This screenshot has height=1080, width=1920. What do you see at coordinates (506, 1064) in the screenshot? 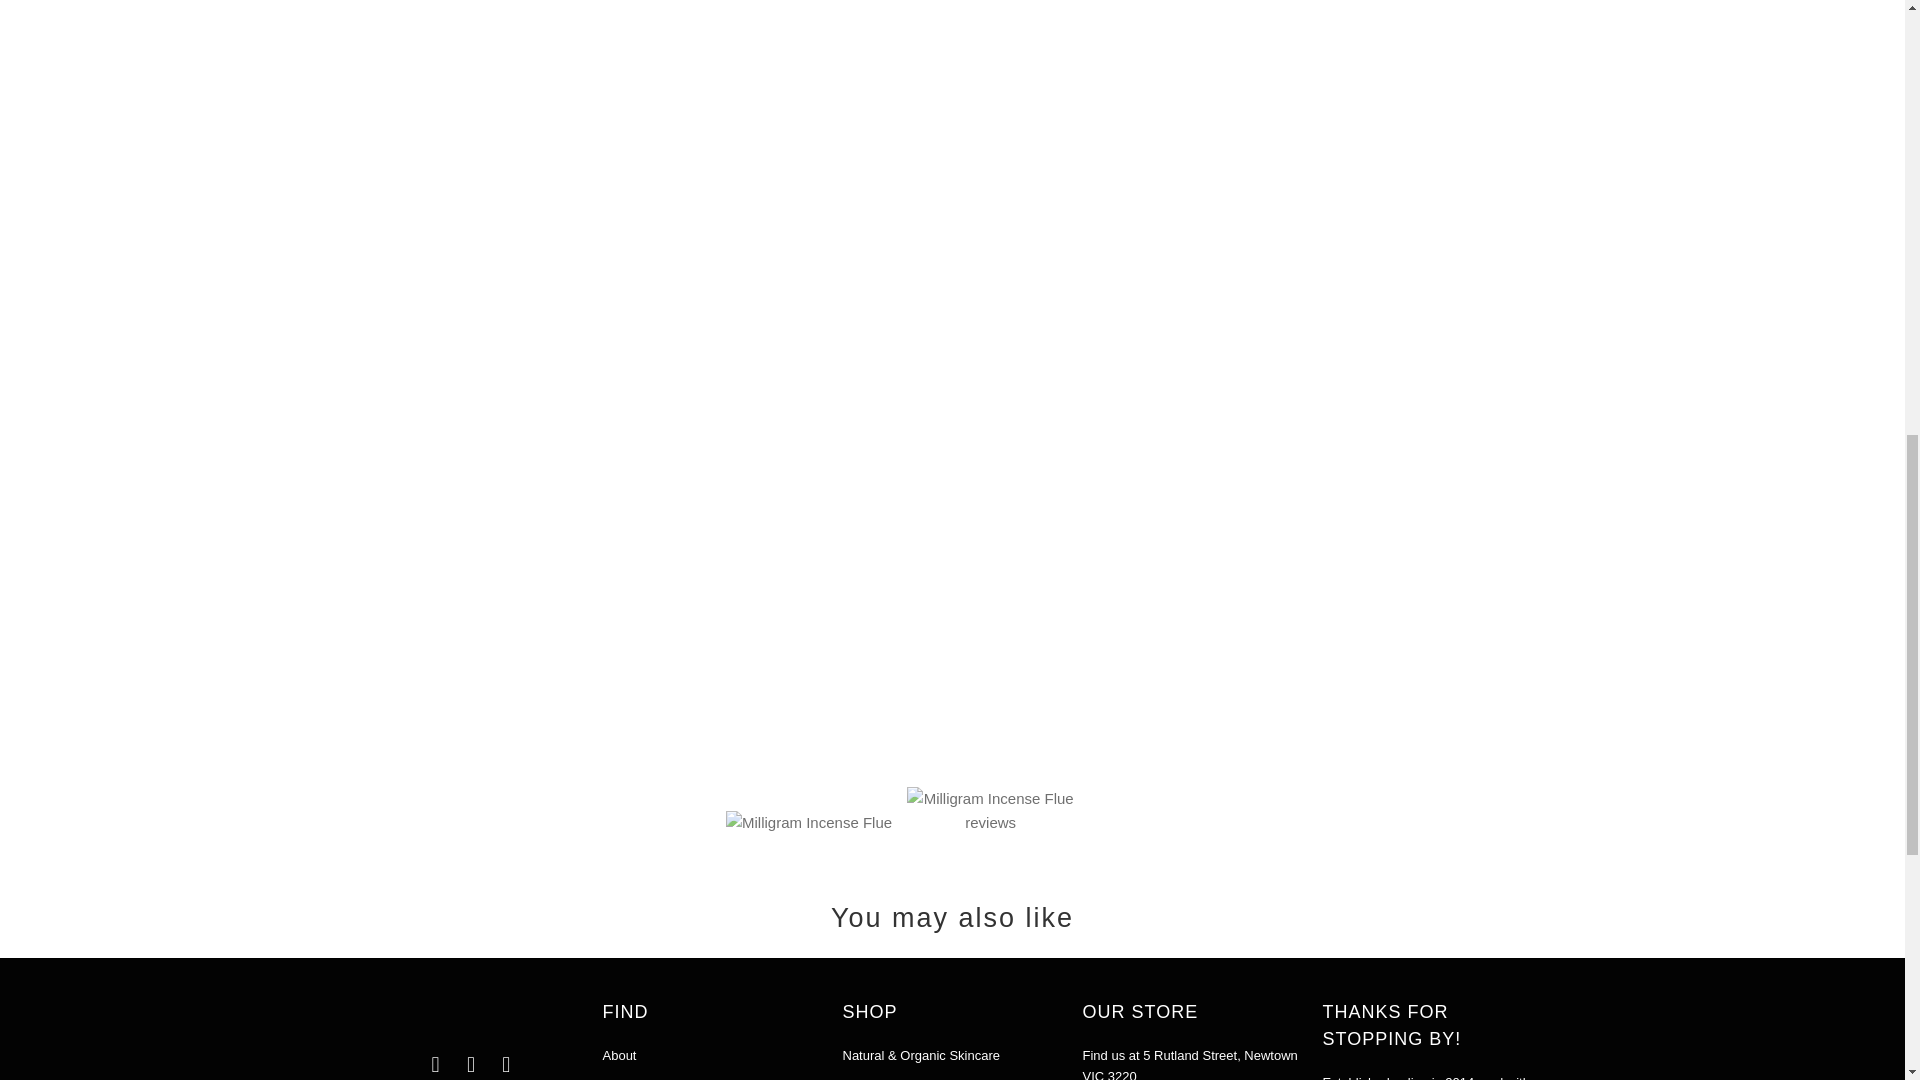
I see `Natural Supply Co on TikTok` at bounding box center [506, 1064].